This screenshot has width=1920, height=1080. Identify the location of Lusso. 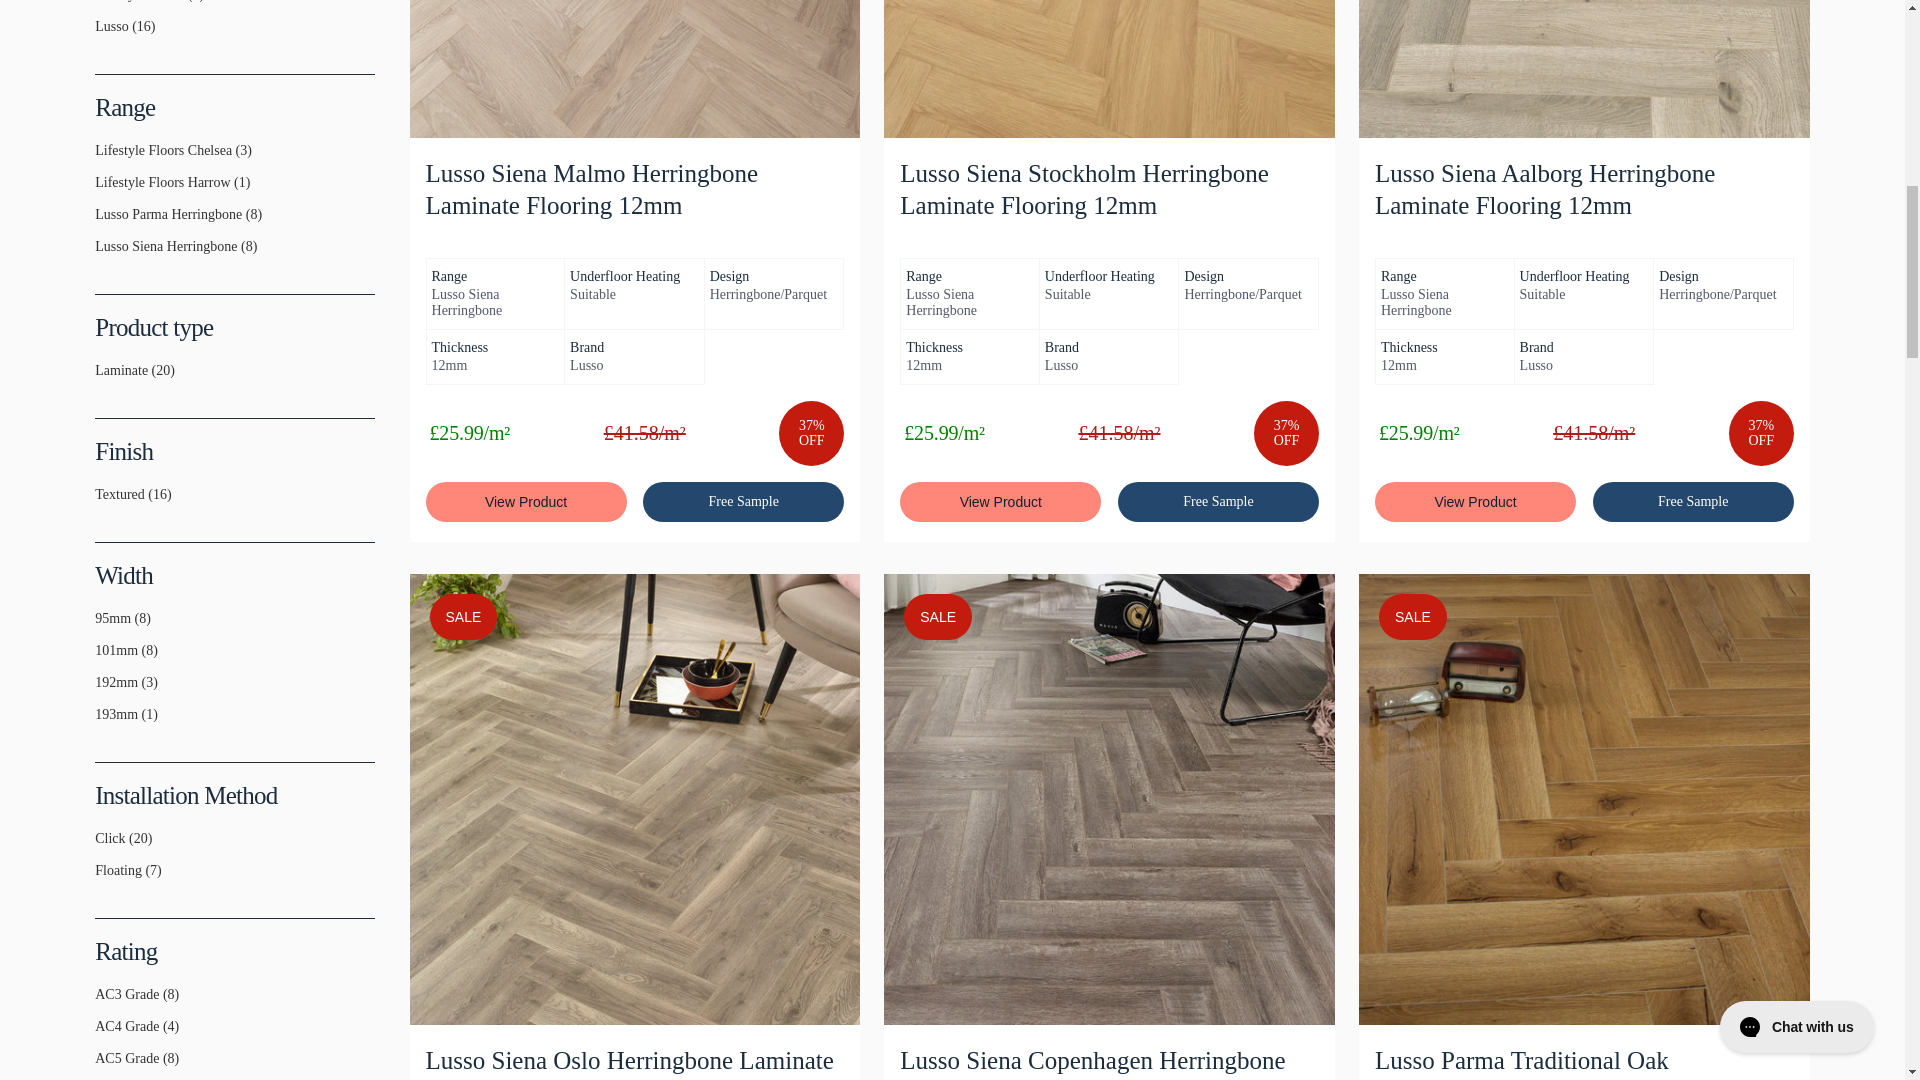
(102, 35).